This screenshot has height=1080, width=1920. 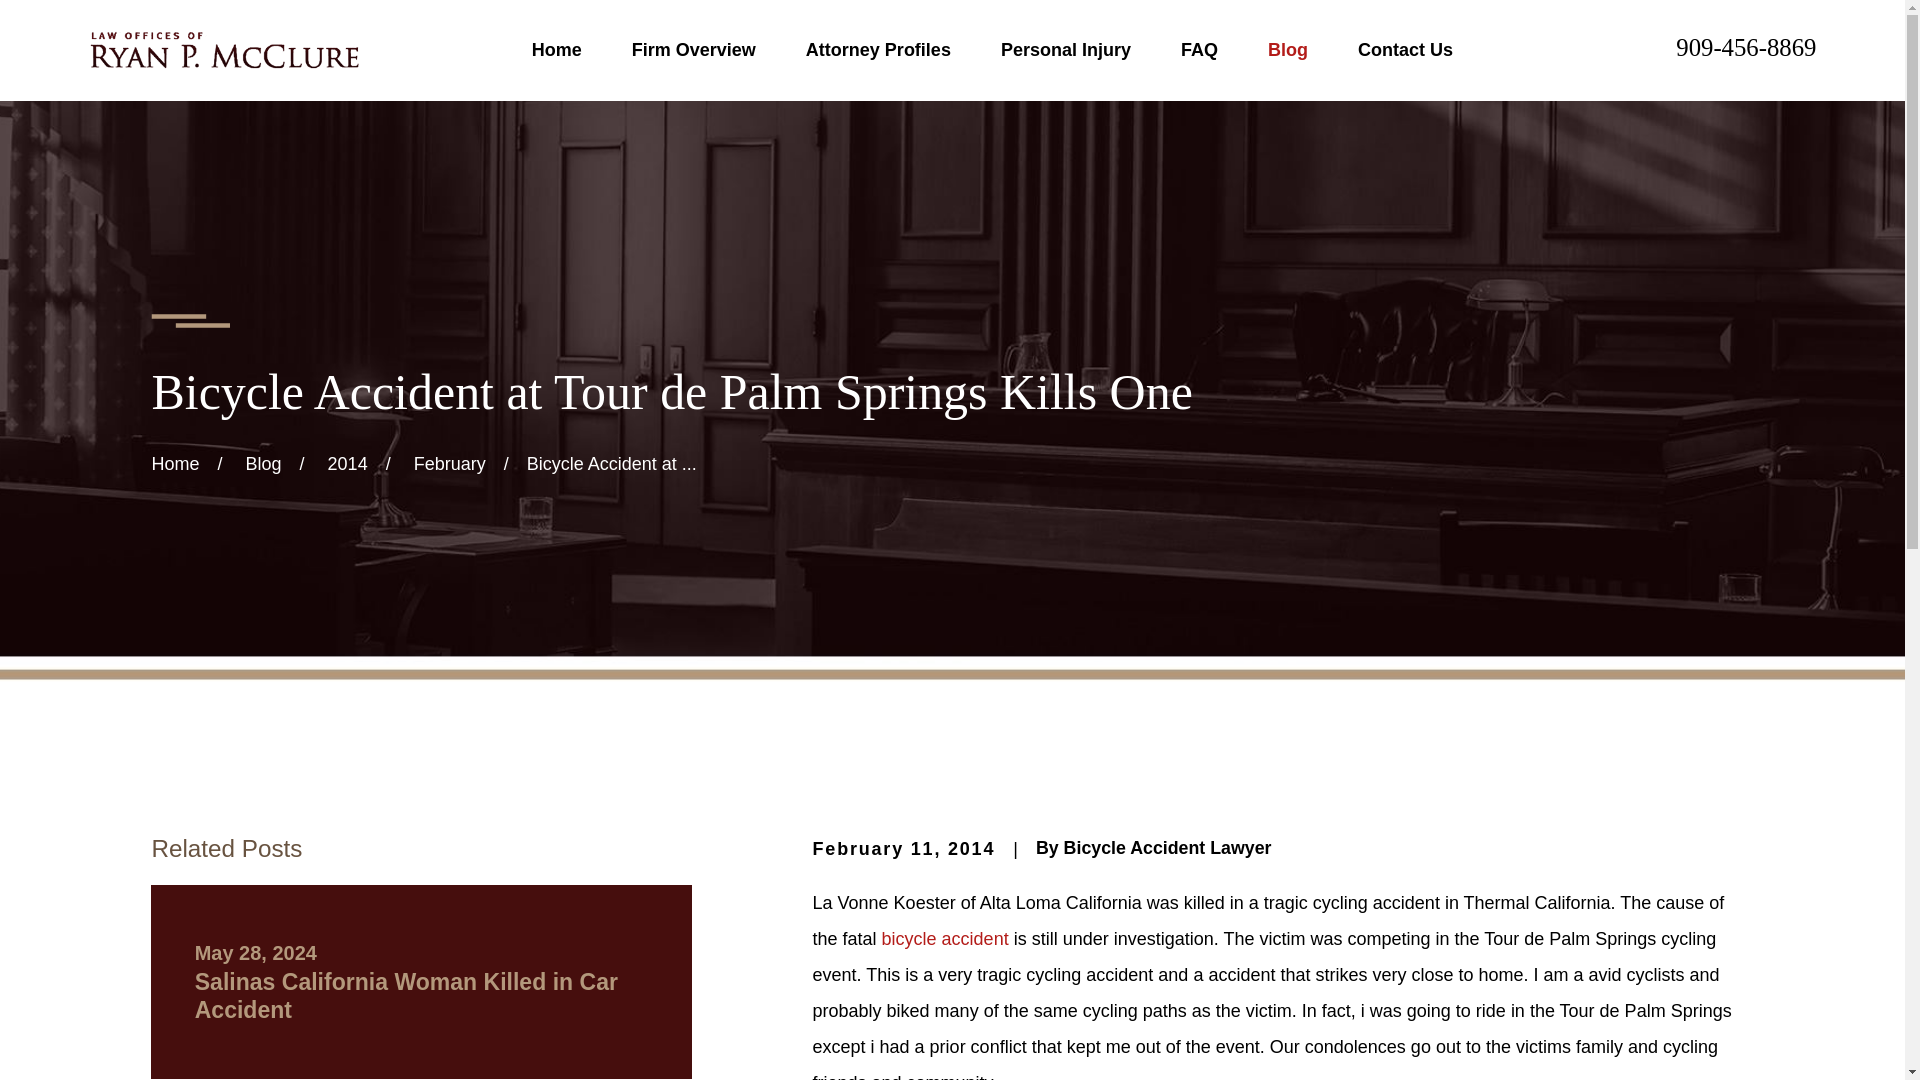 I want to click on Home, so click(x=222, y=50).